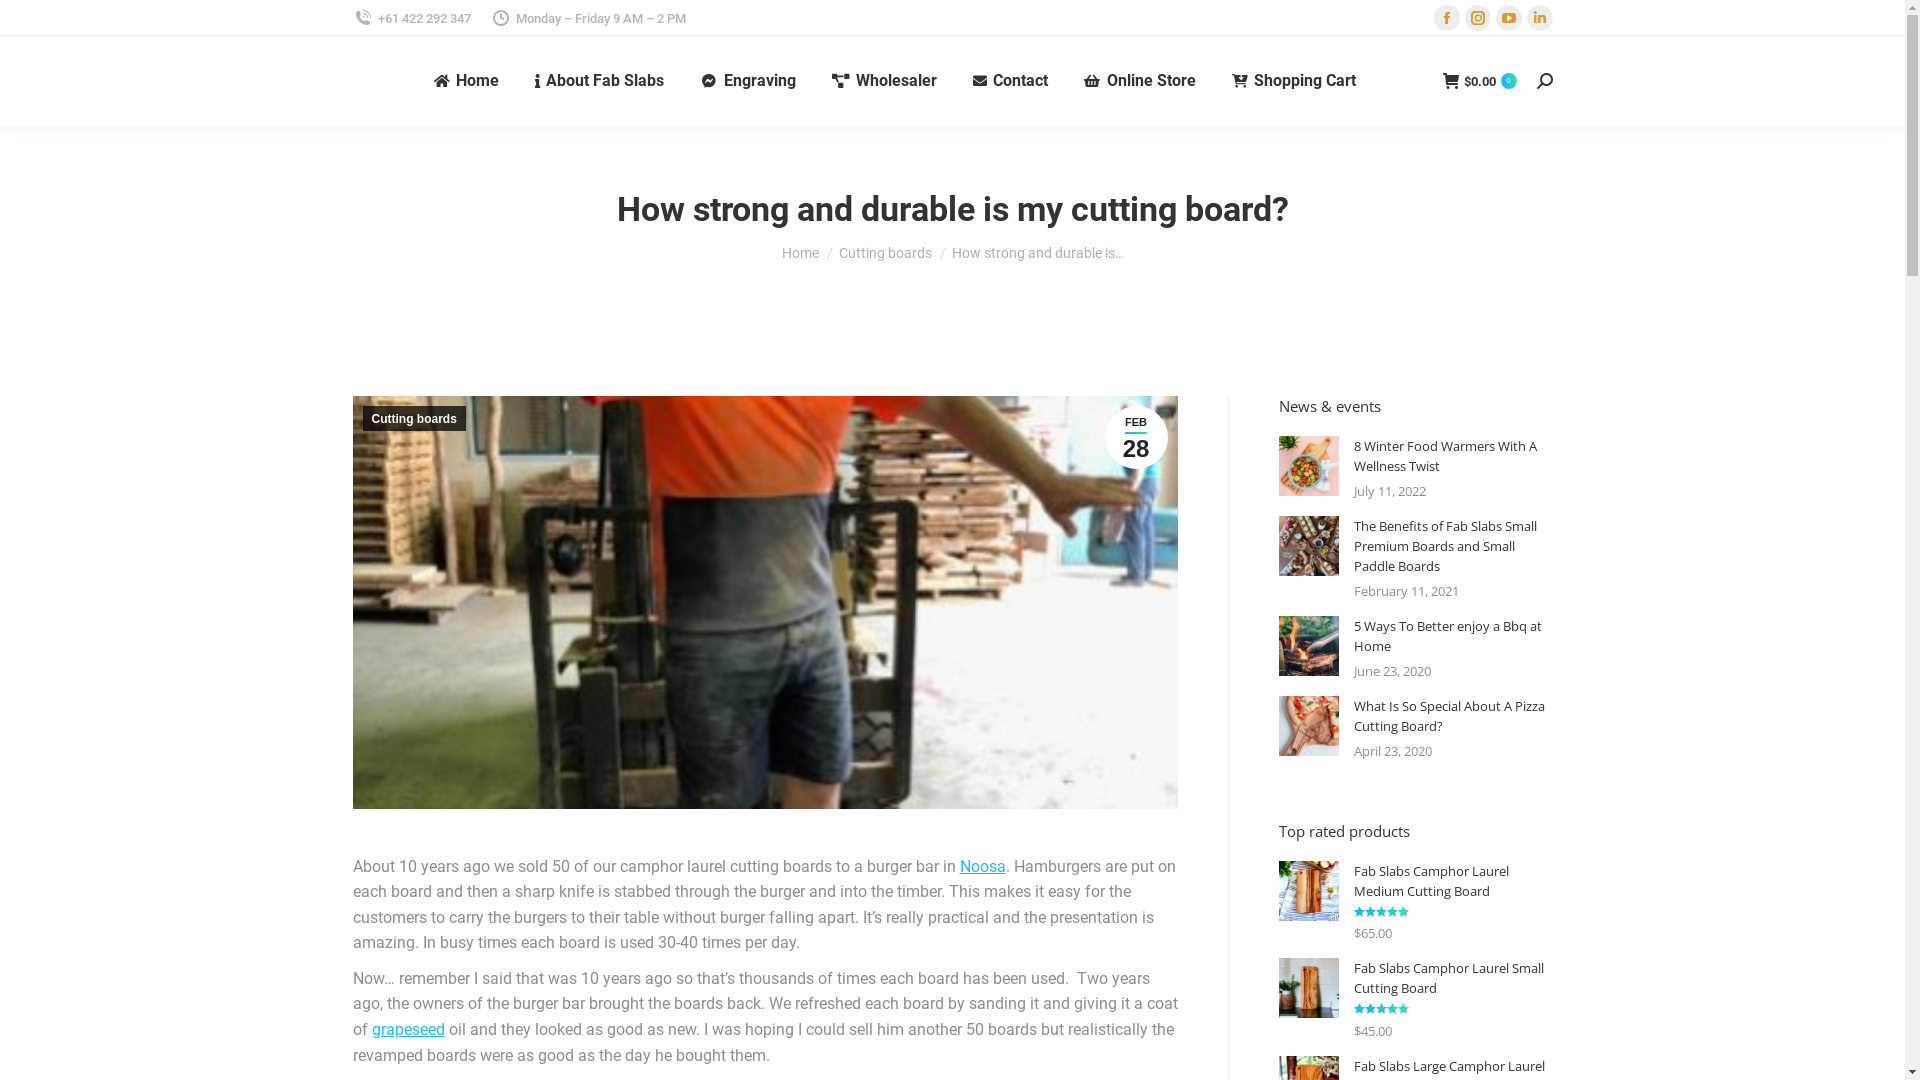 This screenshot has width=1920, height=1080. Describe the element at coordinates (800, 253) in the screenshot. I see `Home` at that location.